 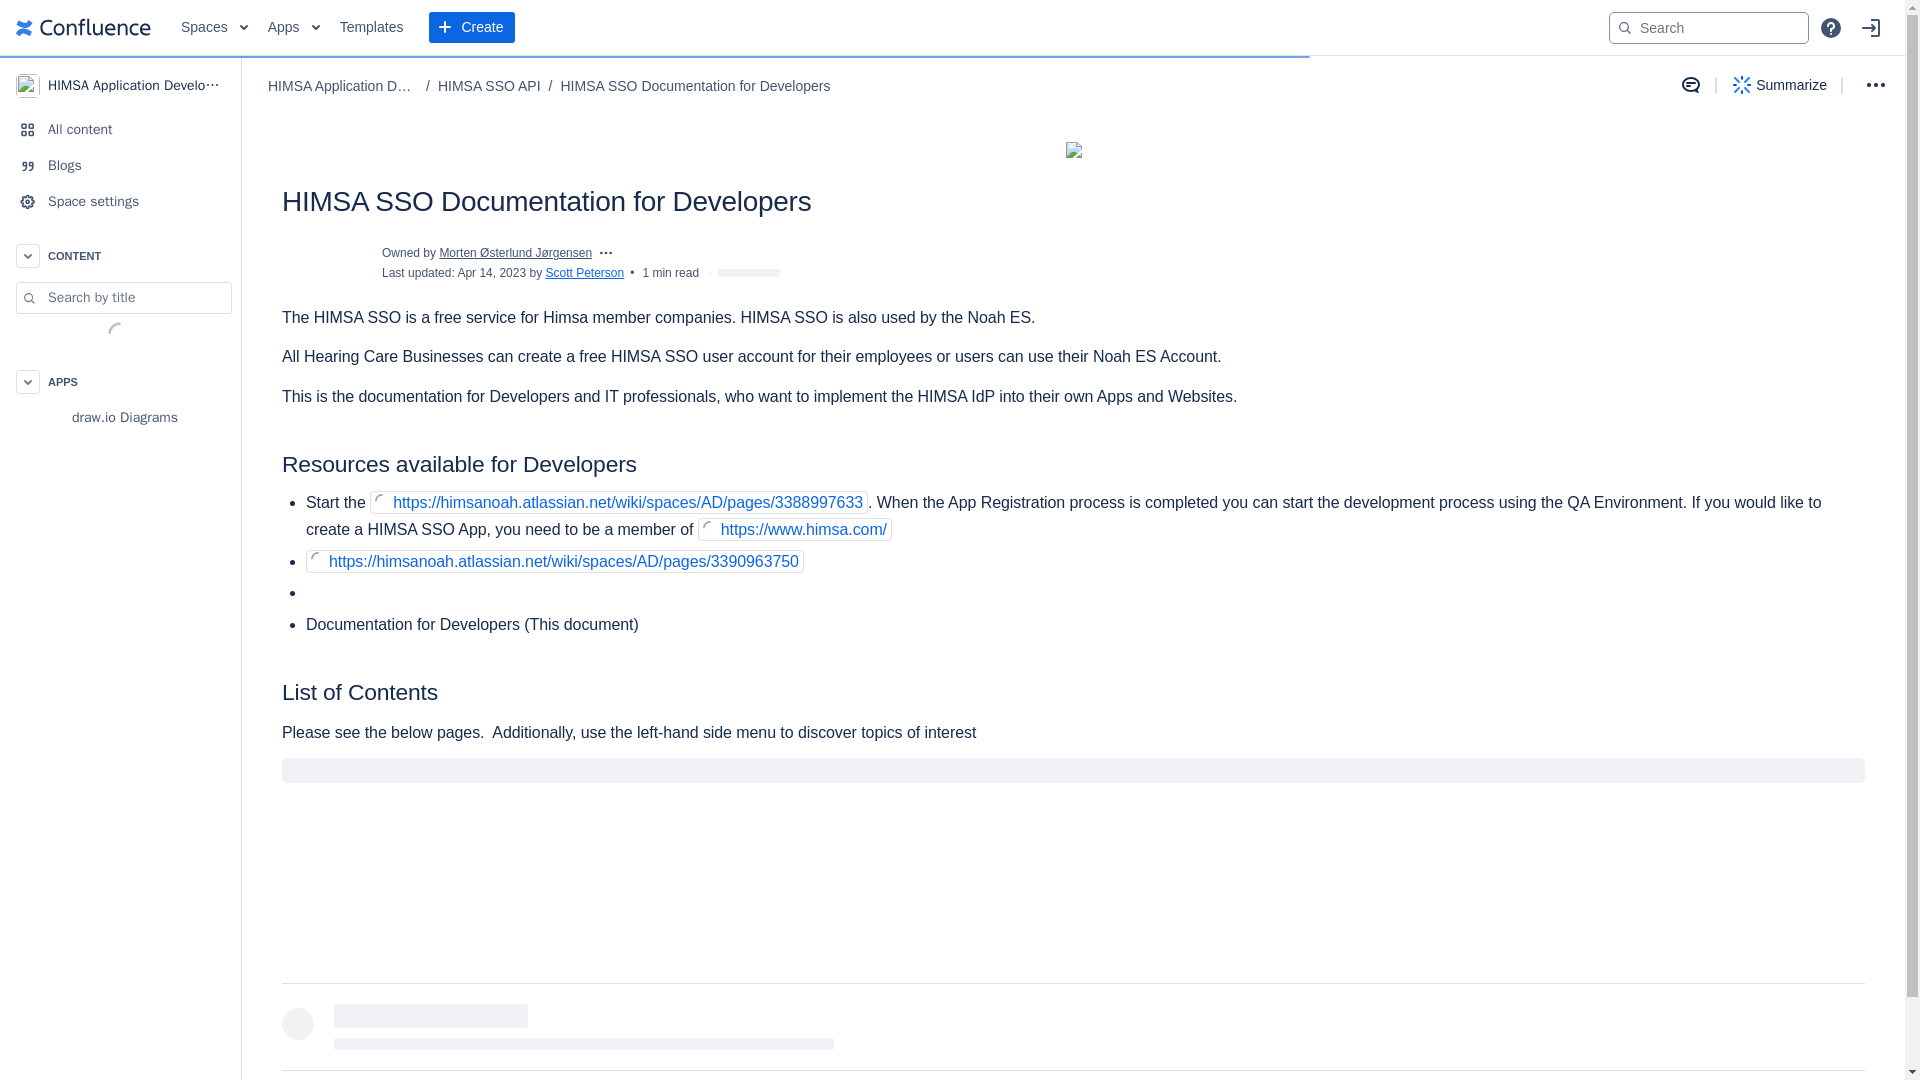 What do you see at coordinates (471, 28) in the screenshot?
I see `Create` at bounding box center [471, 28].